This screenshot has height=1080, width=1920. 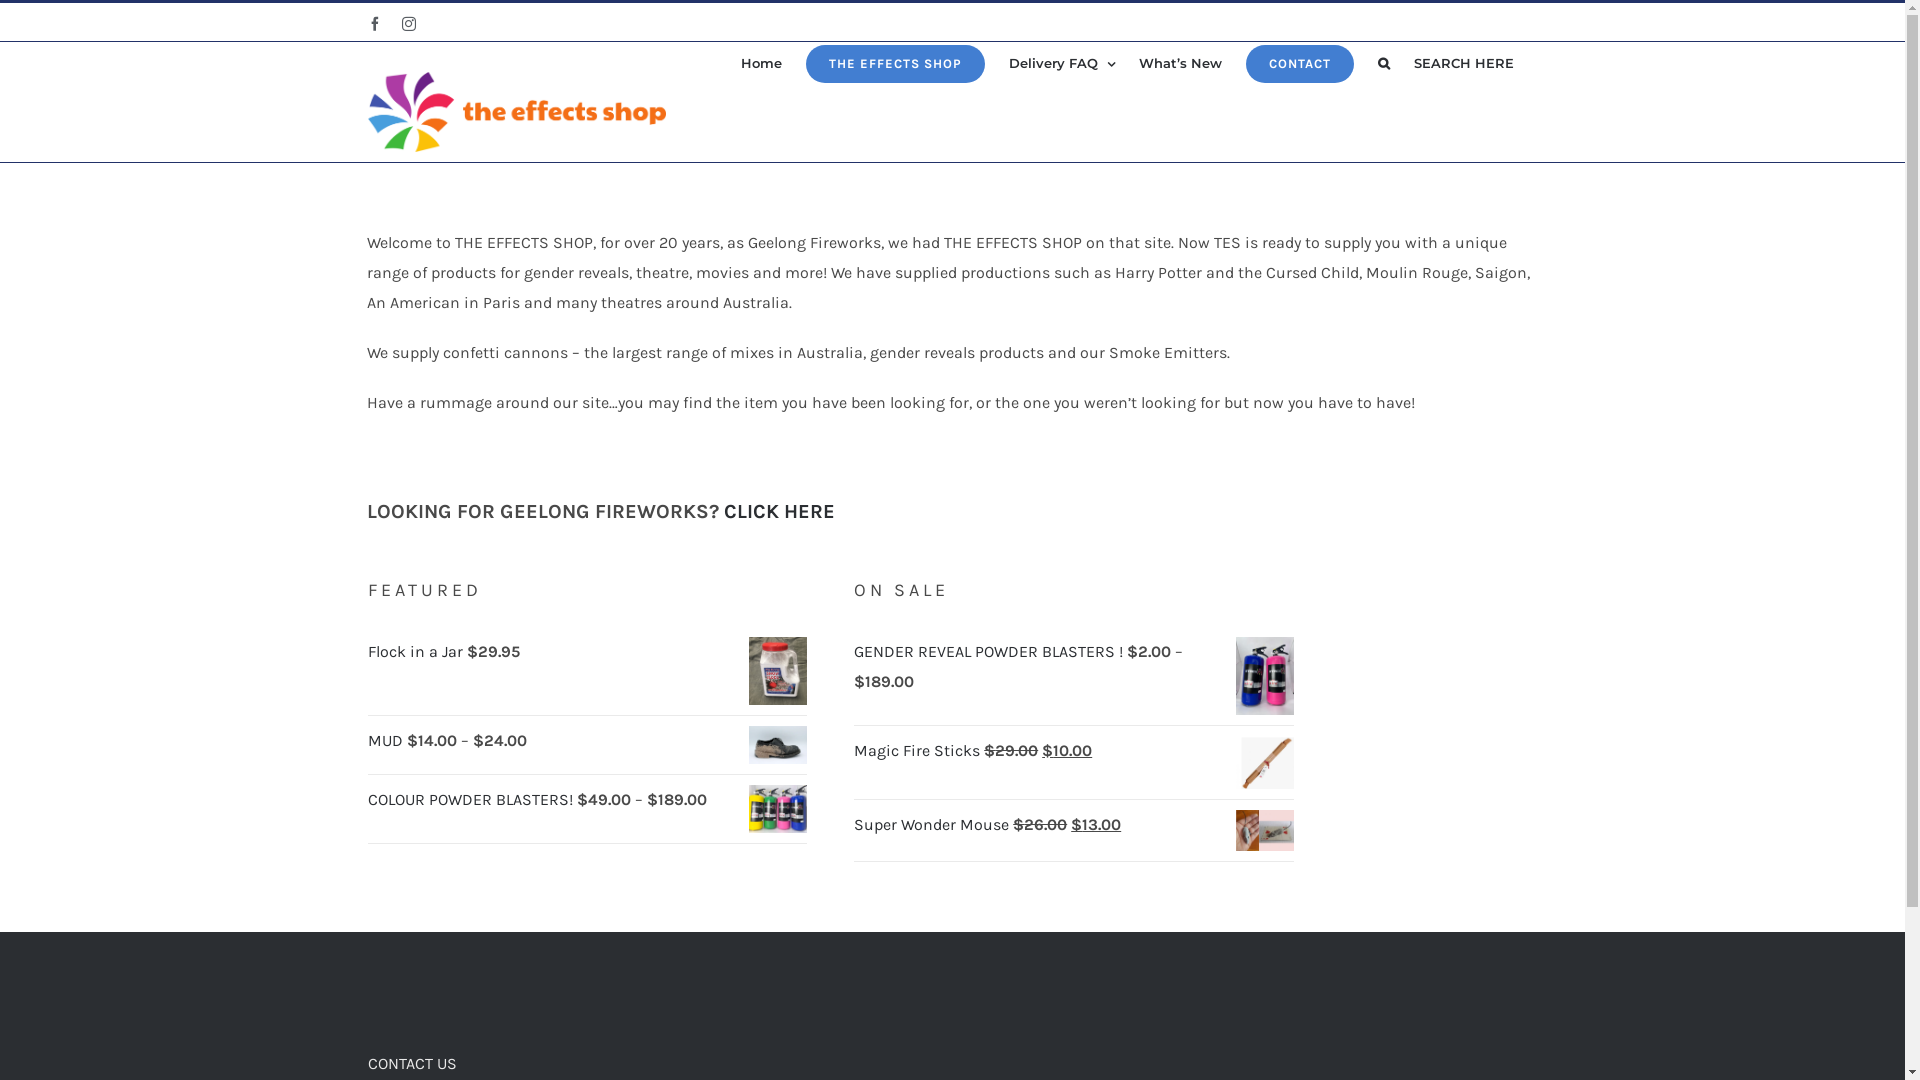 What do you see at coordinates (418, 652) in the screenshot?
I see `Flock in a Jar` at bounding box center [418, 652].